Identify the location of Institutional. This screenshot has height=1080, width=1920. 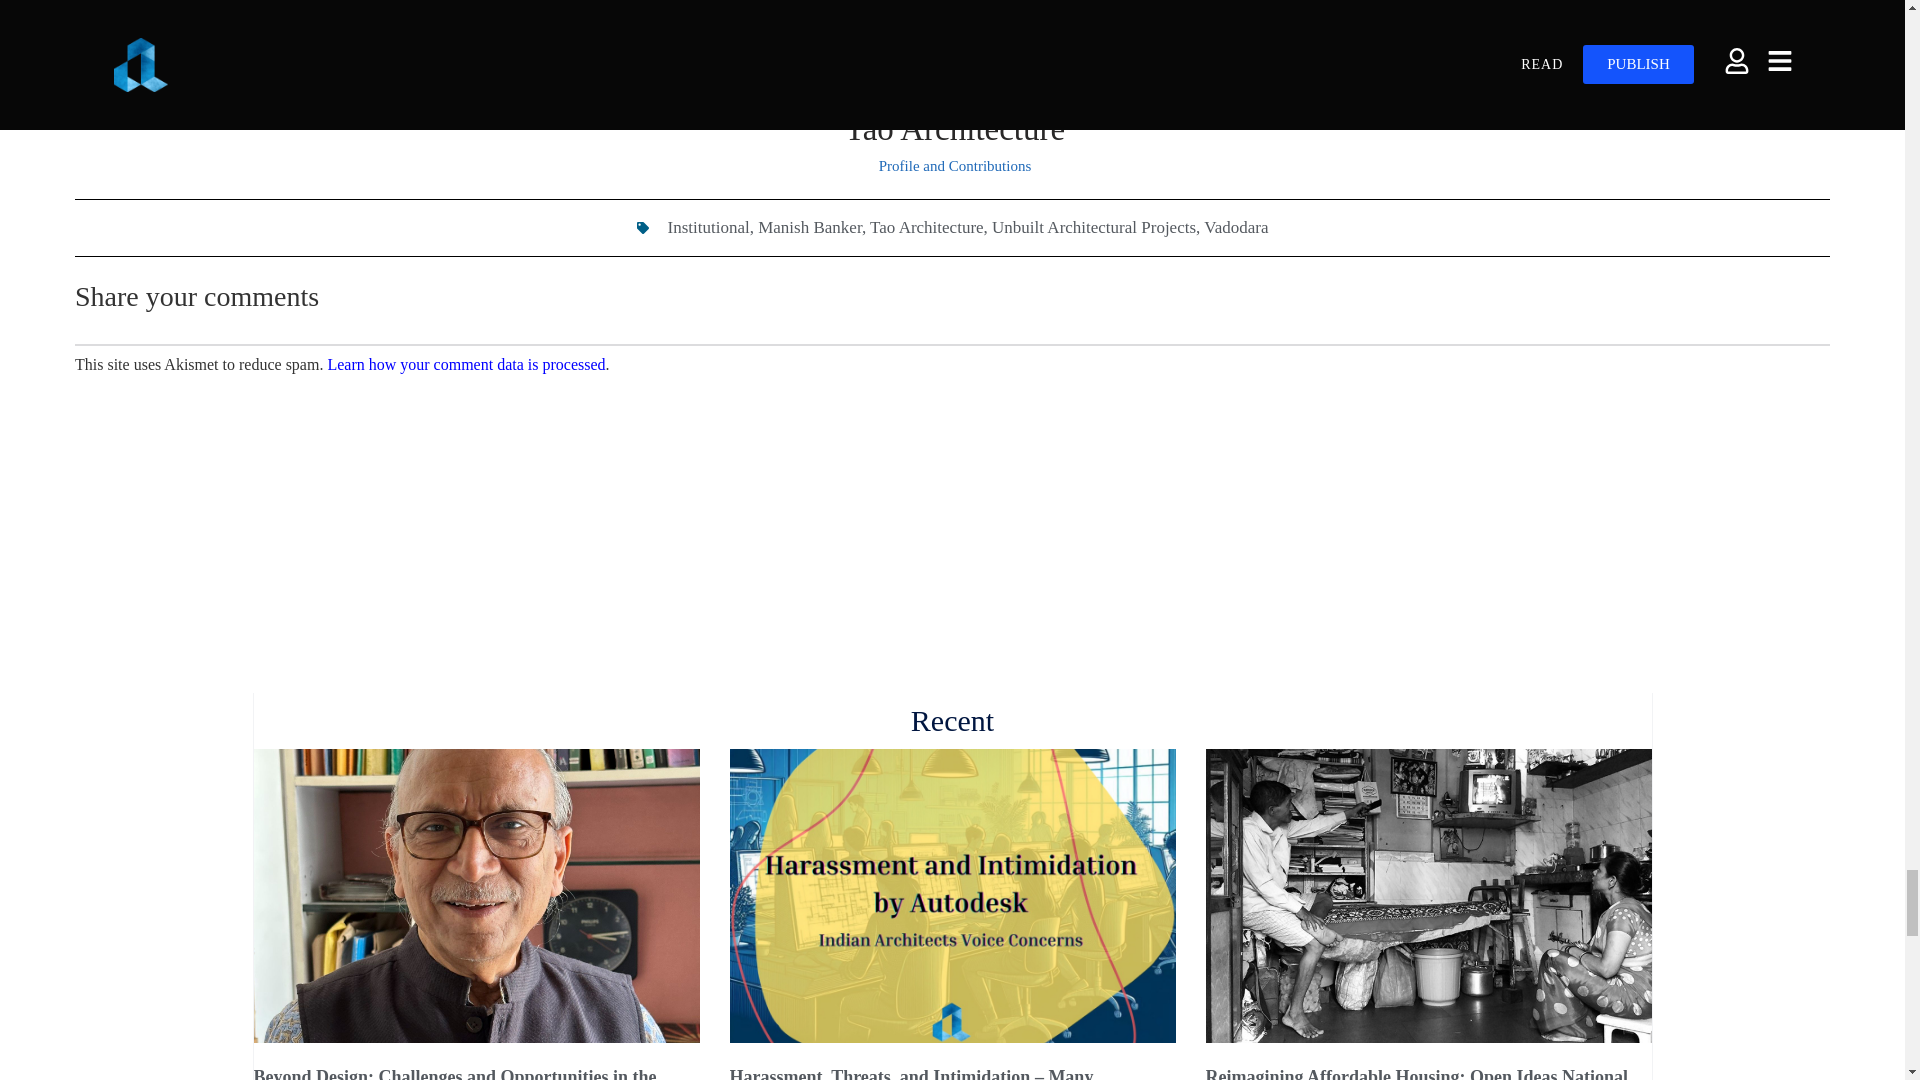
(709, 227).